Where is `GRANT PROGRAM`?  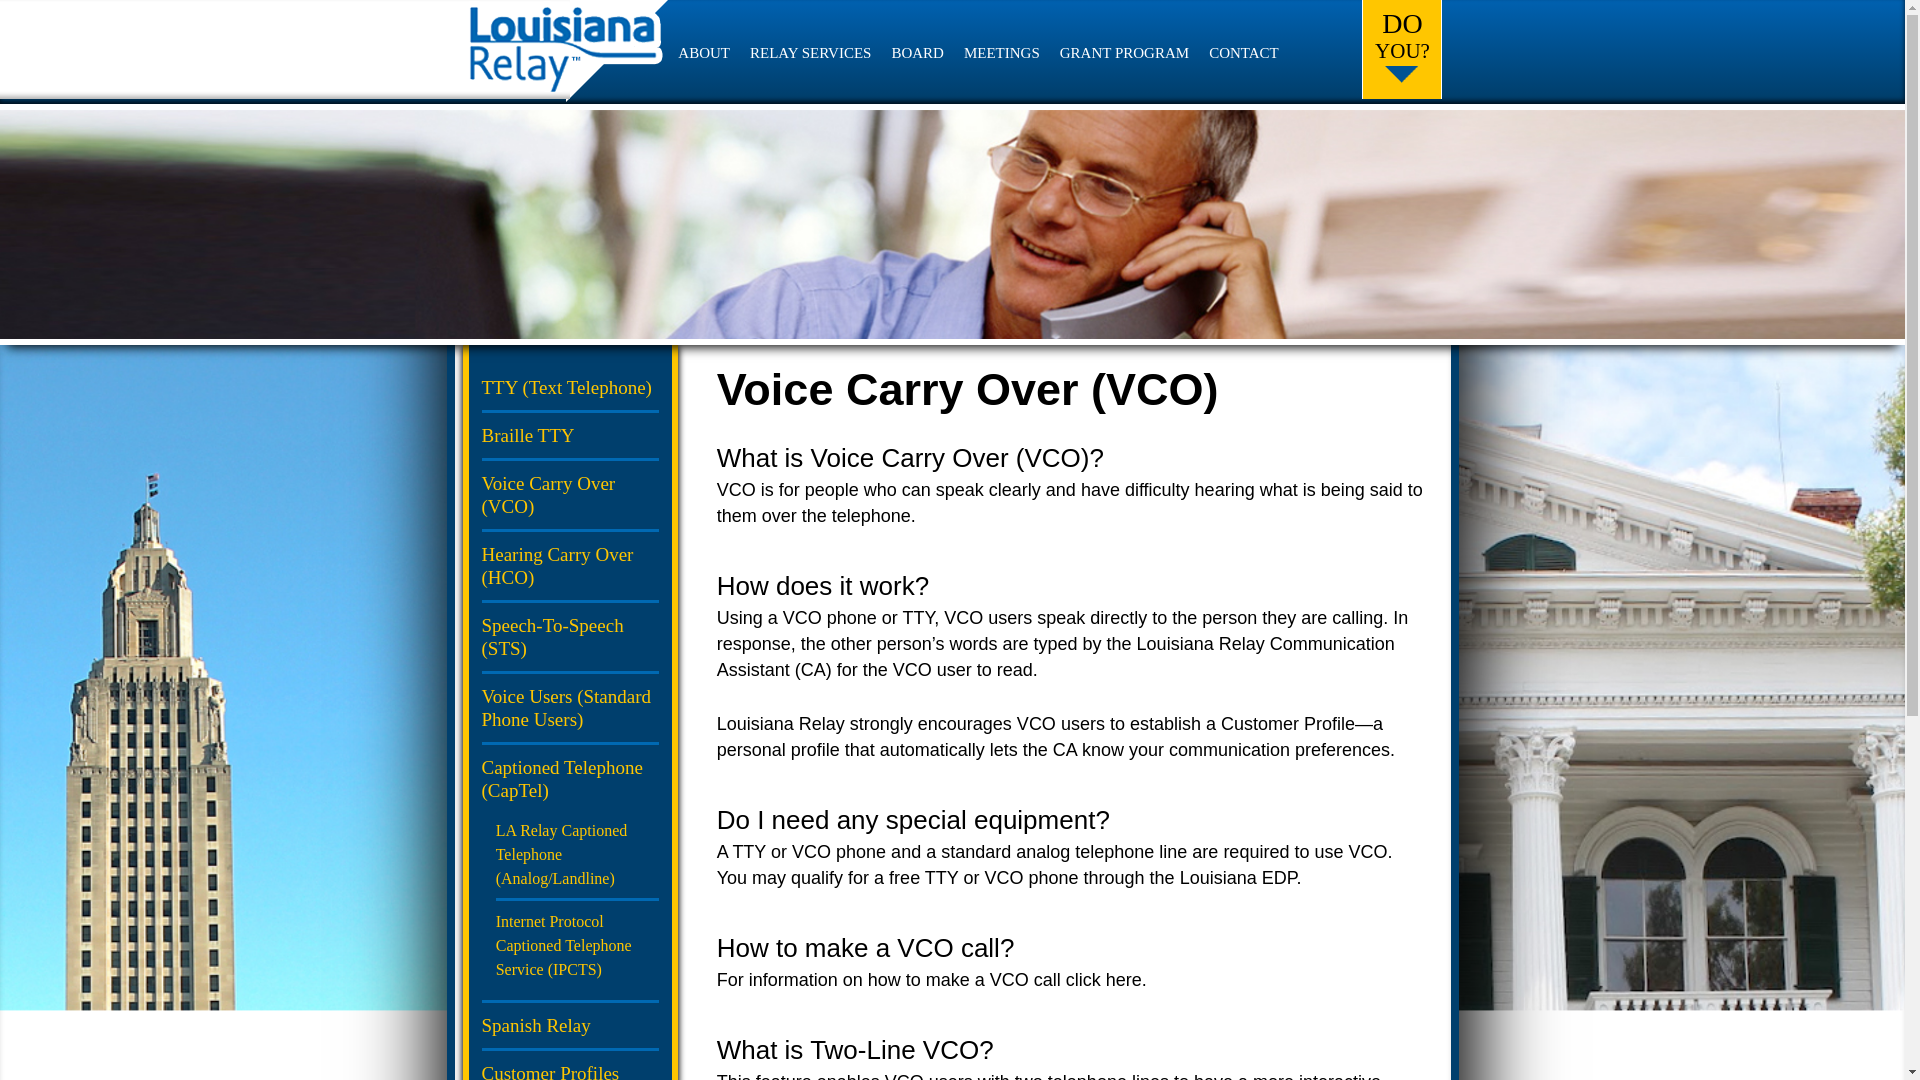 GRANT PROGRAM is located at coordinates (1124, 52).